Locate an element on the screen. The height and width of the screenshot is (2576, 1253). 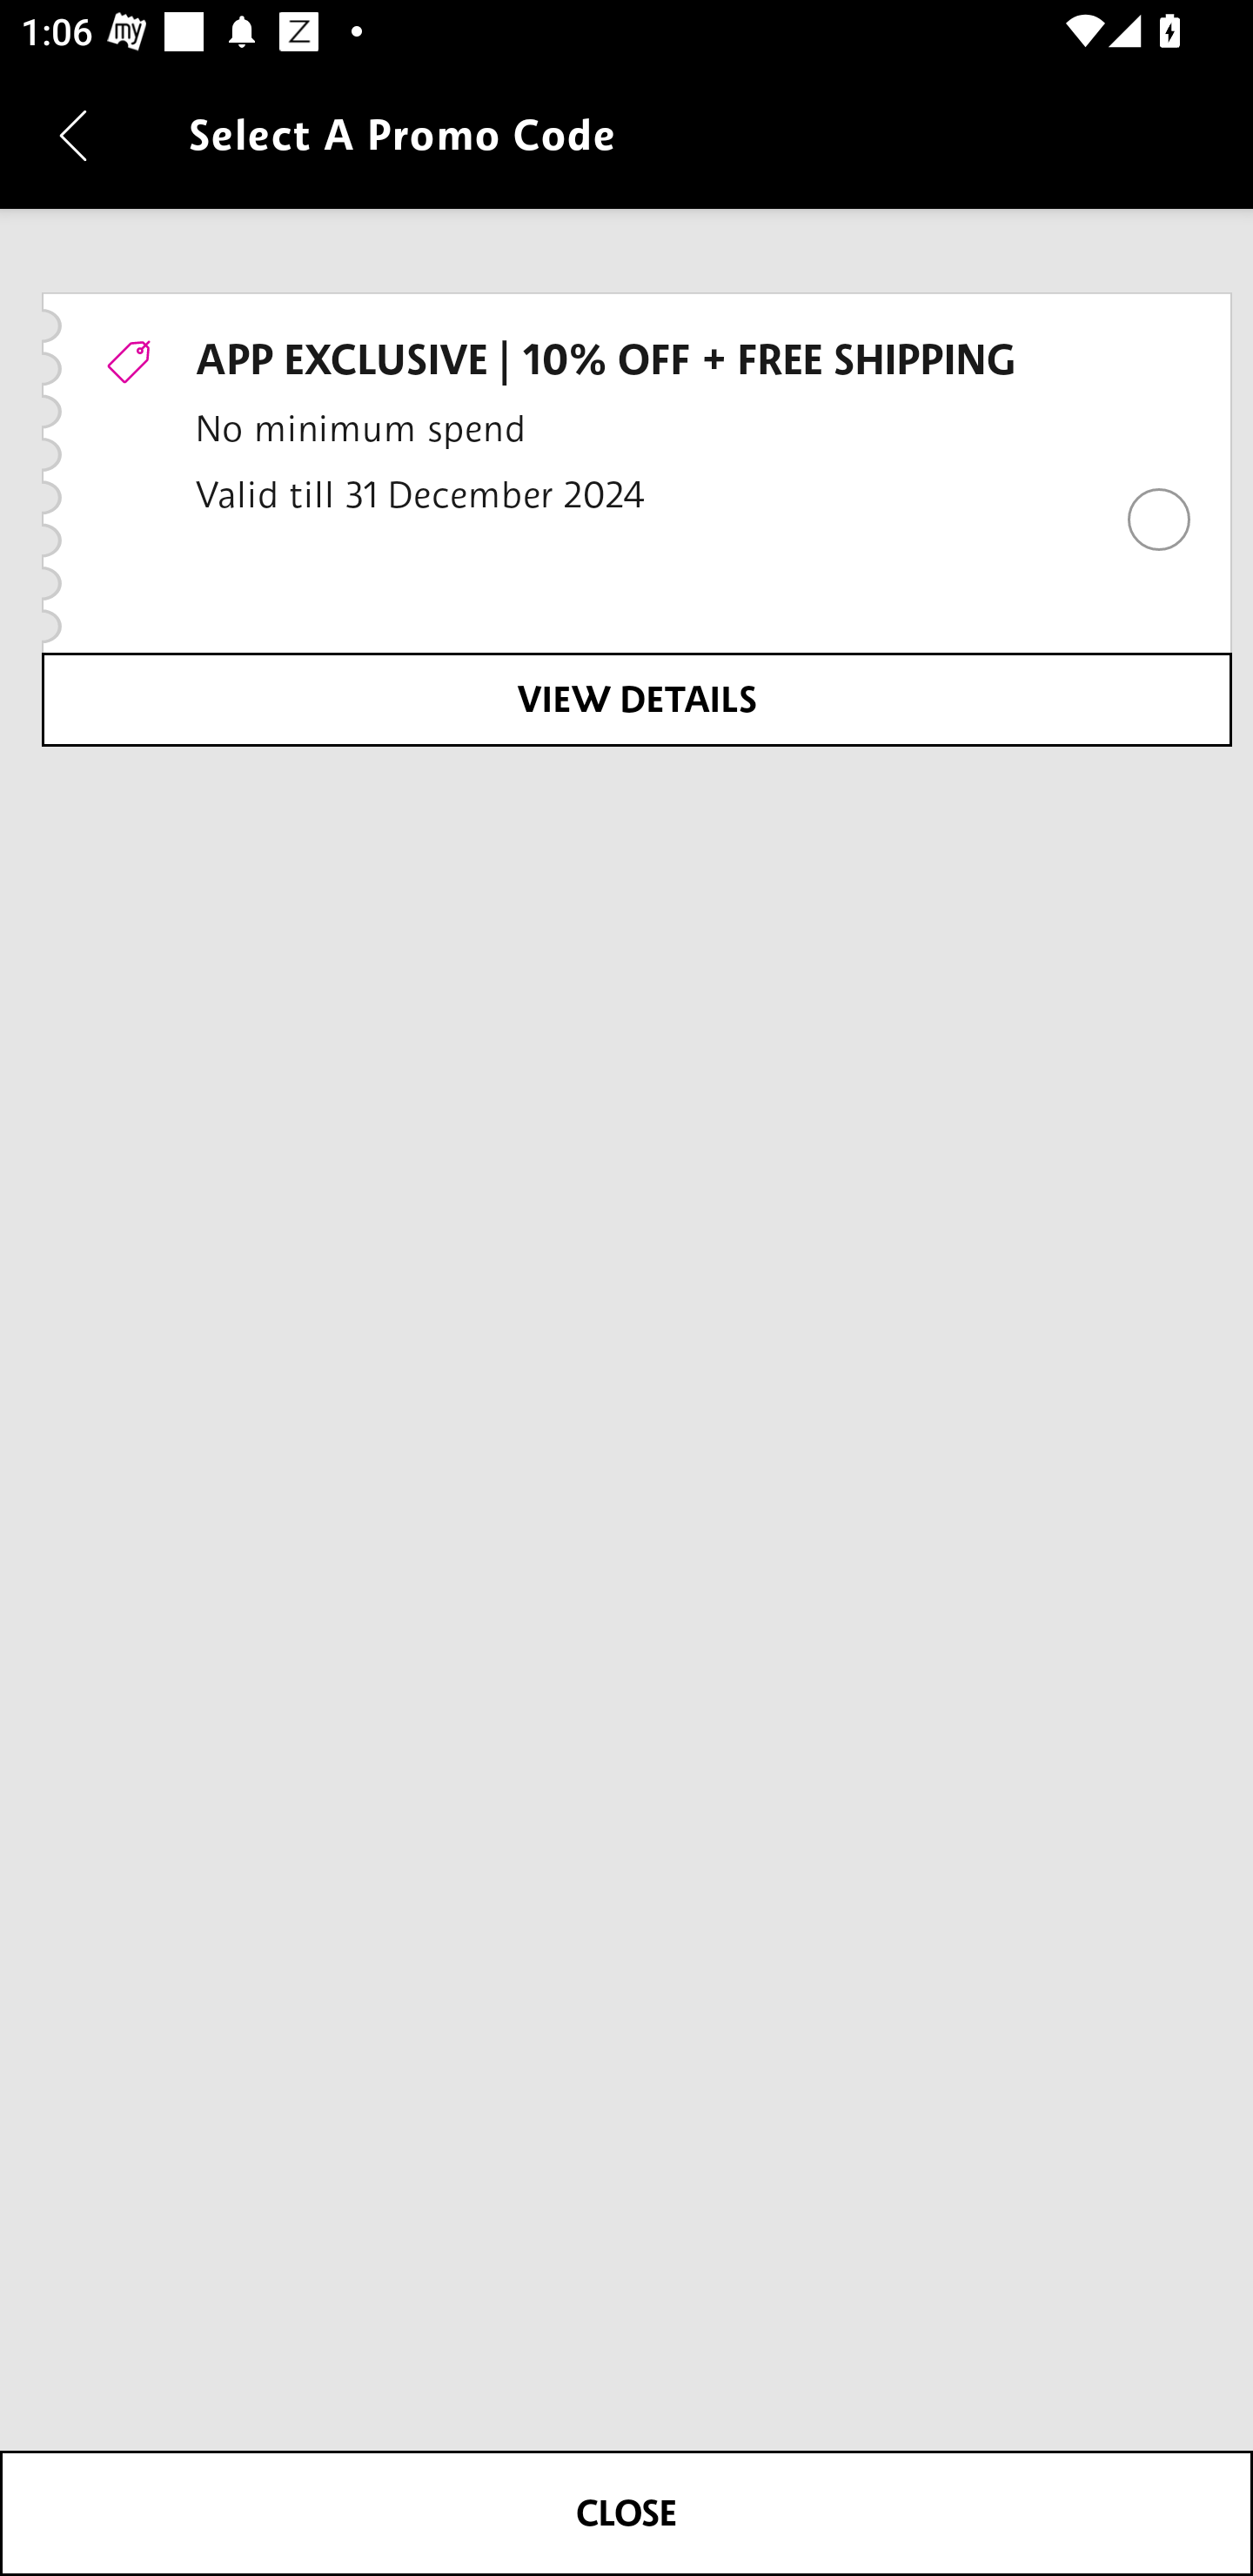
Navigate up is located at coordinates (73, 135).